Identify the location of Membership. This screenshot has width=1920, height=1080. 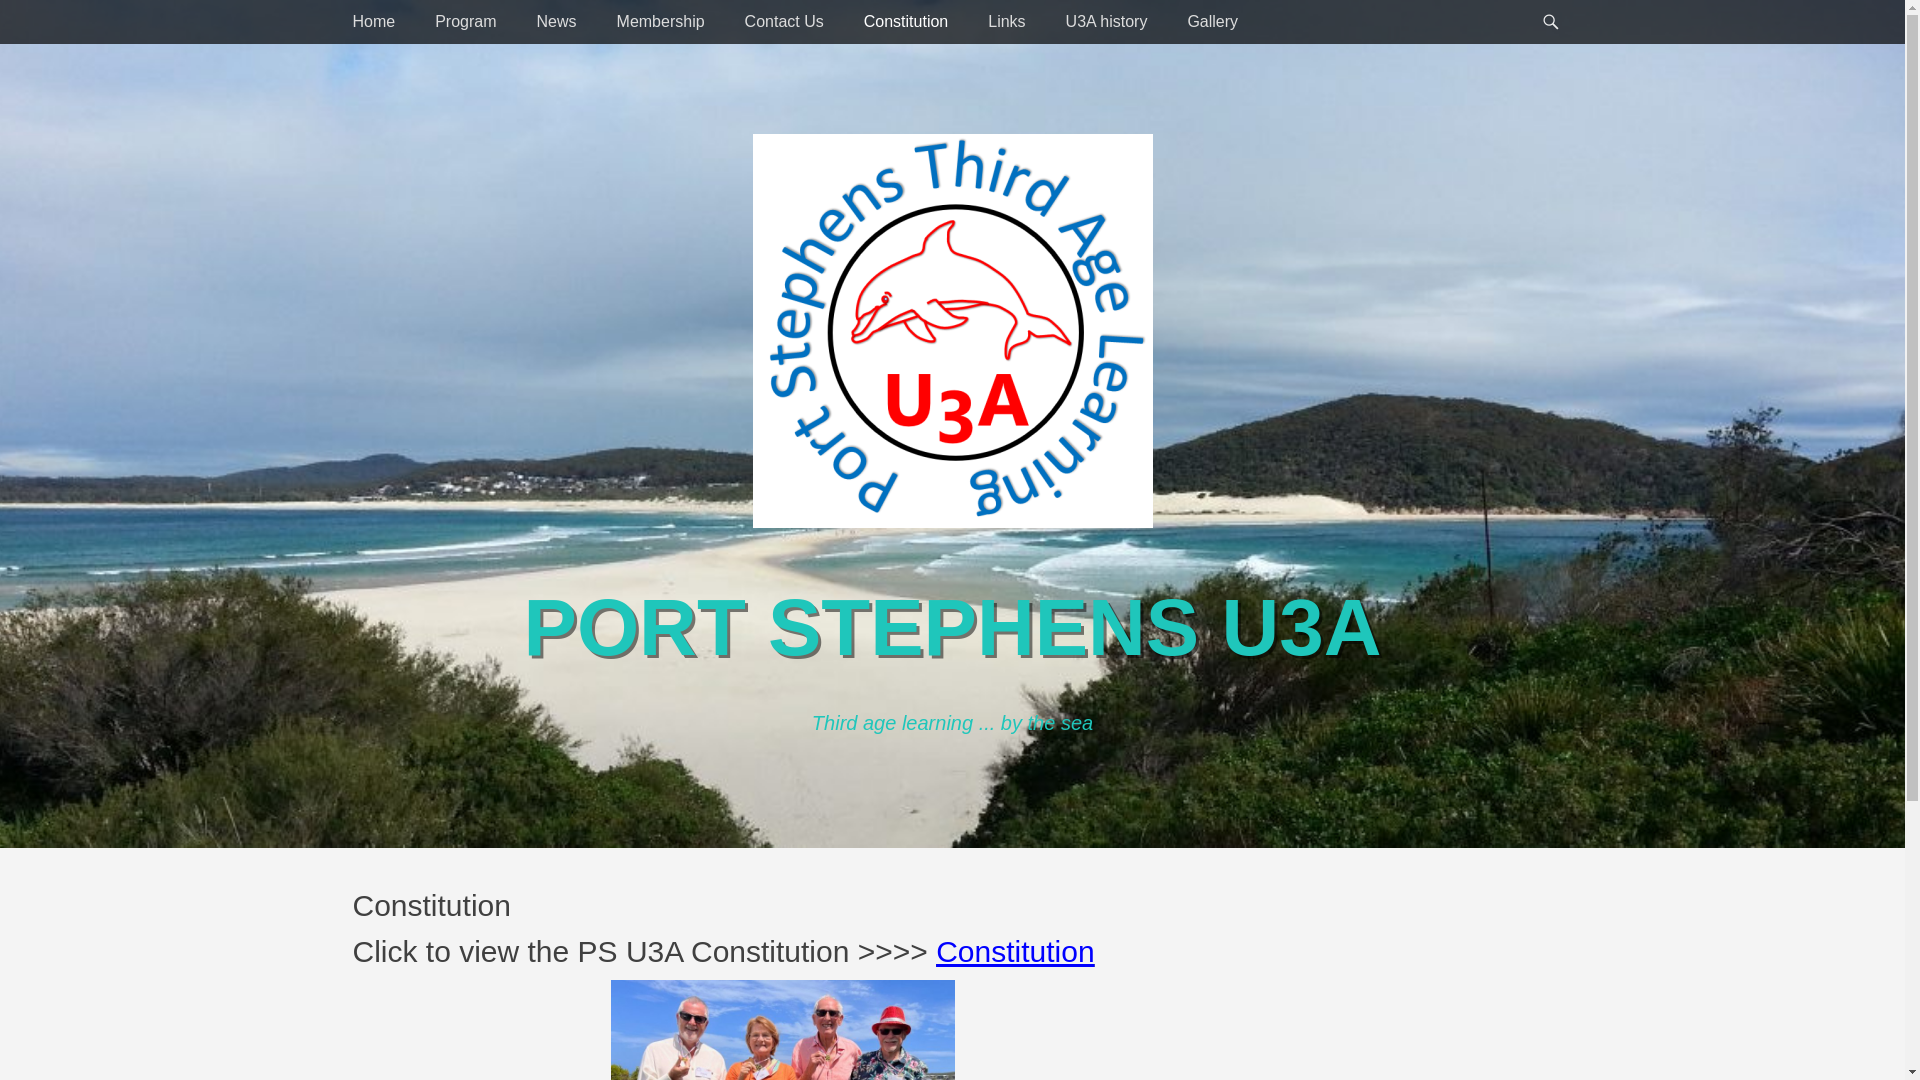
(661, 22).